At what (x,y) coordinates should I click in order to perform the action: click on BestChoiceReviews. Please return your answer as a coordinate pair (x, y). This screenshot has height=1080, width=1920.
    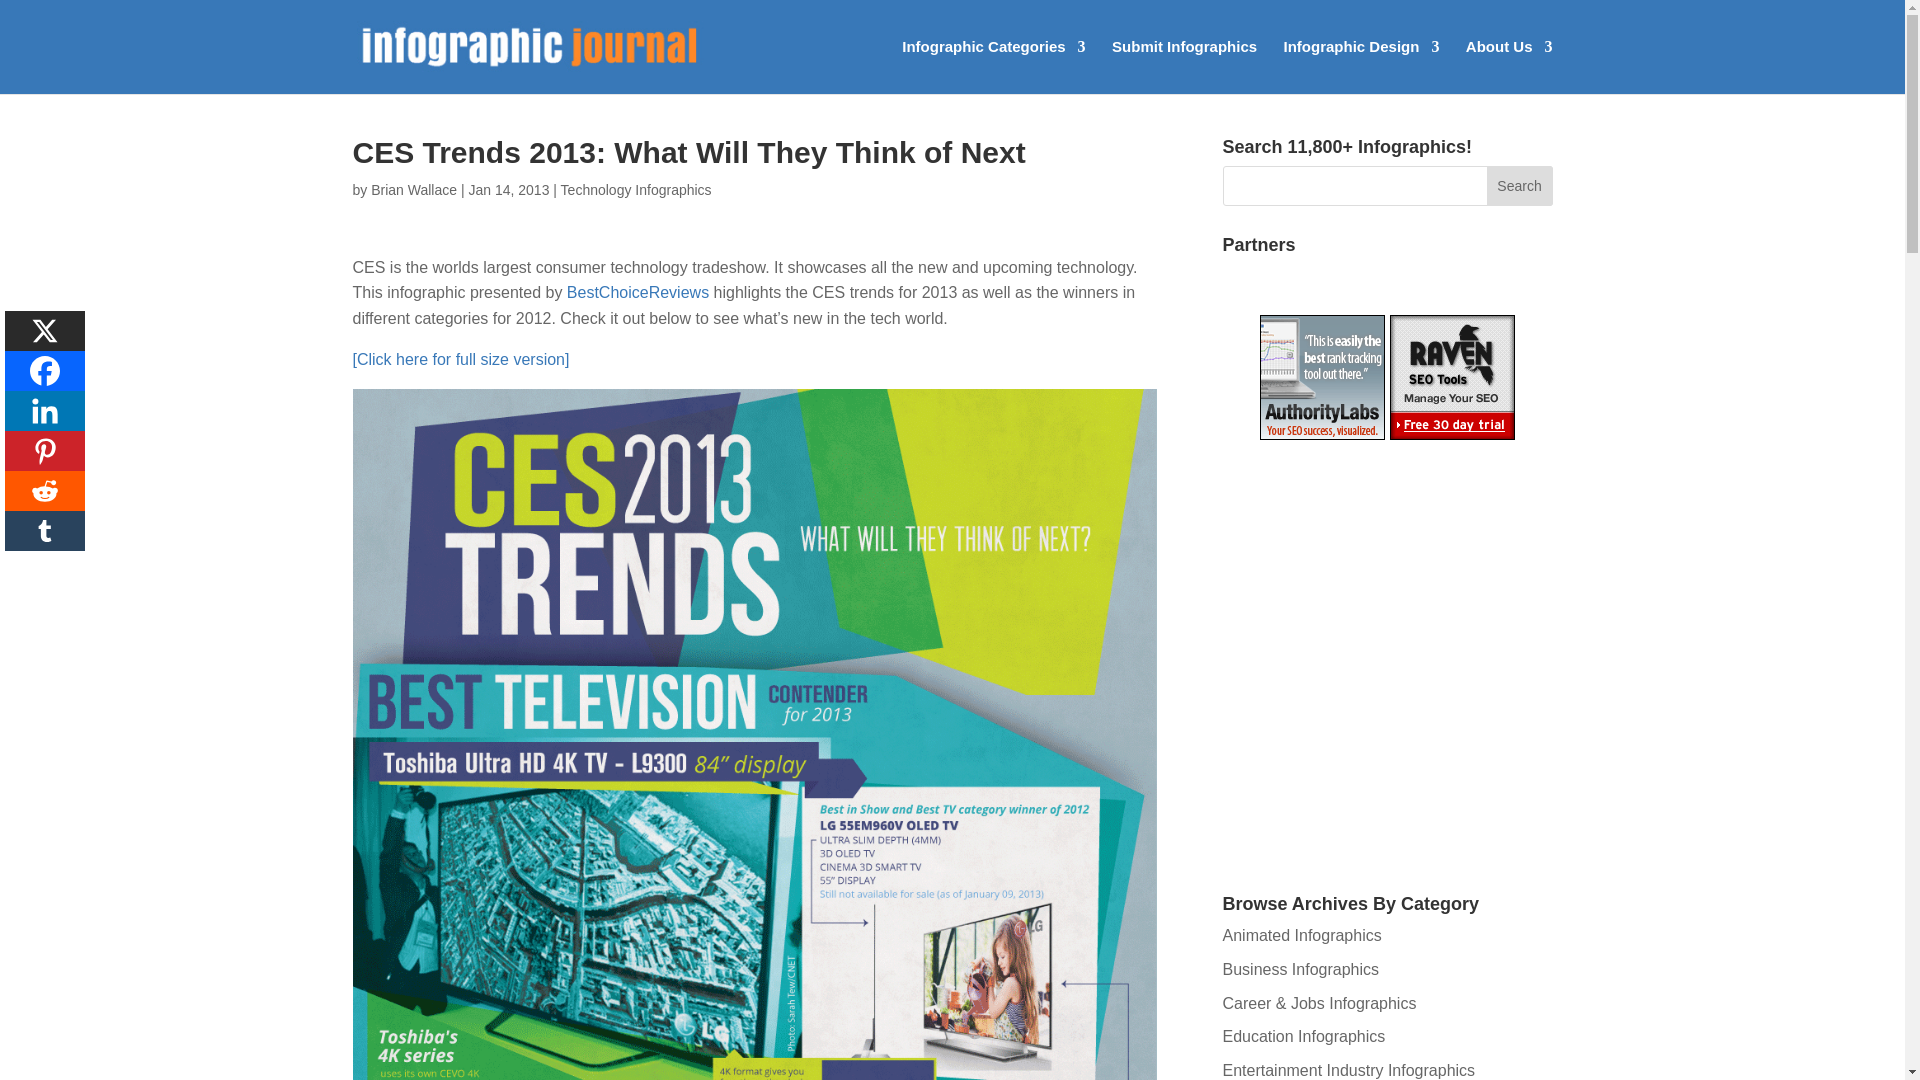
    Looking at the image, I should click on (637, 292).